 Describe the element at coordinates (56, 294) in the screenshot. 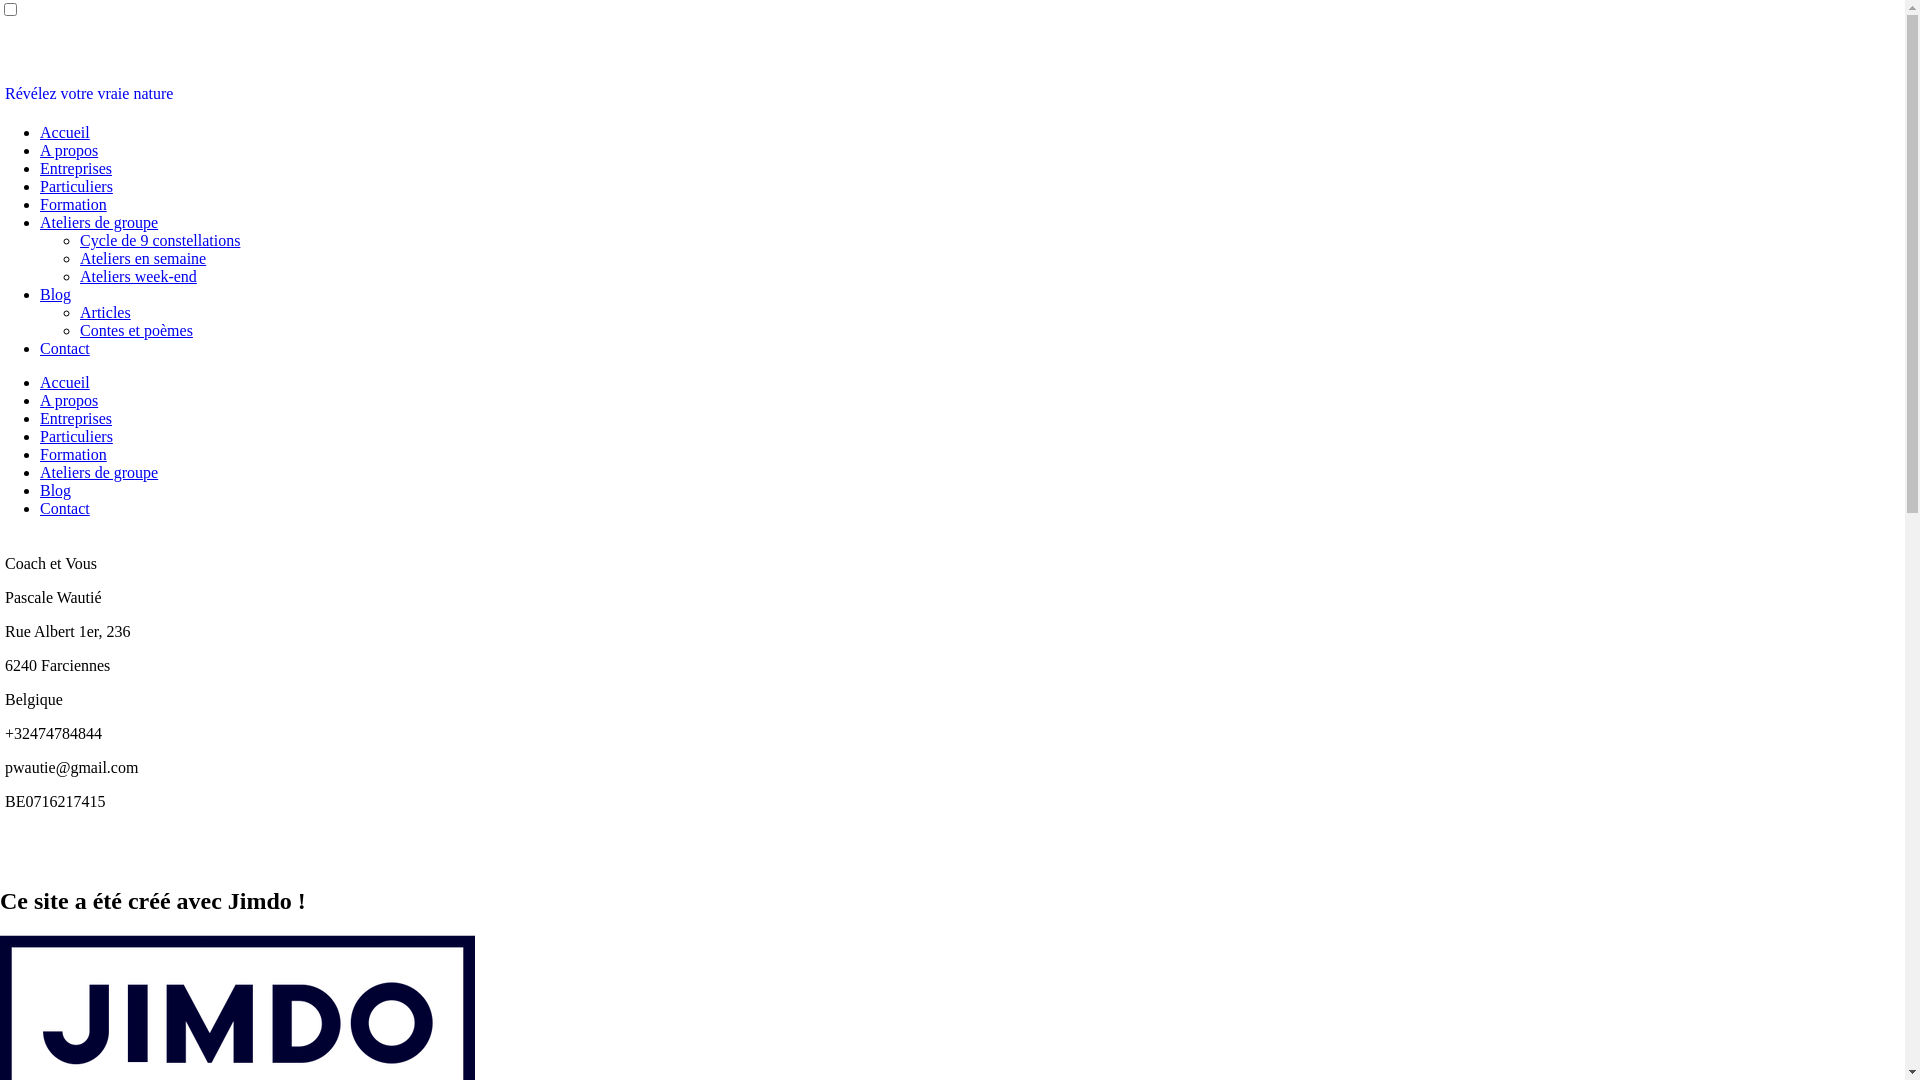

I see `Blog` at that location.